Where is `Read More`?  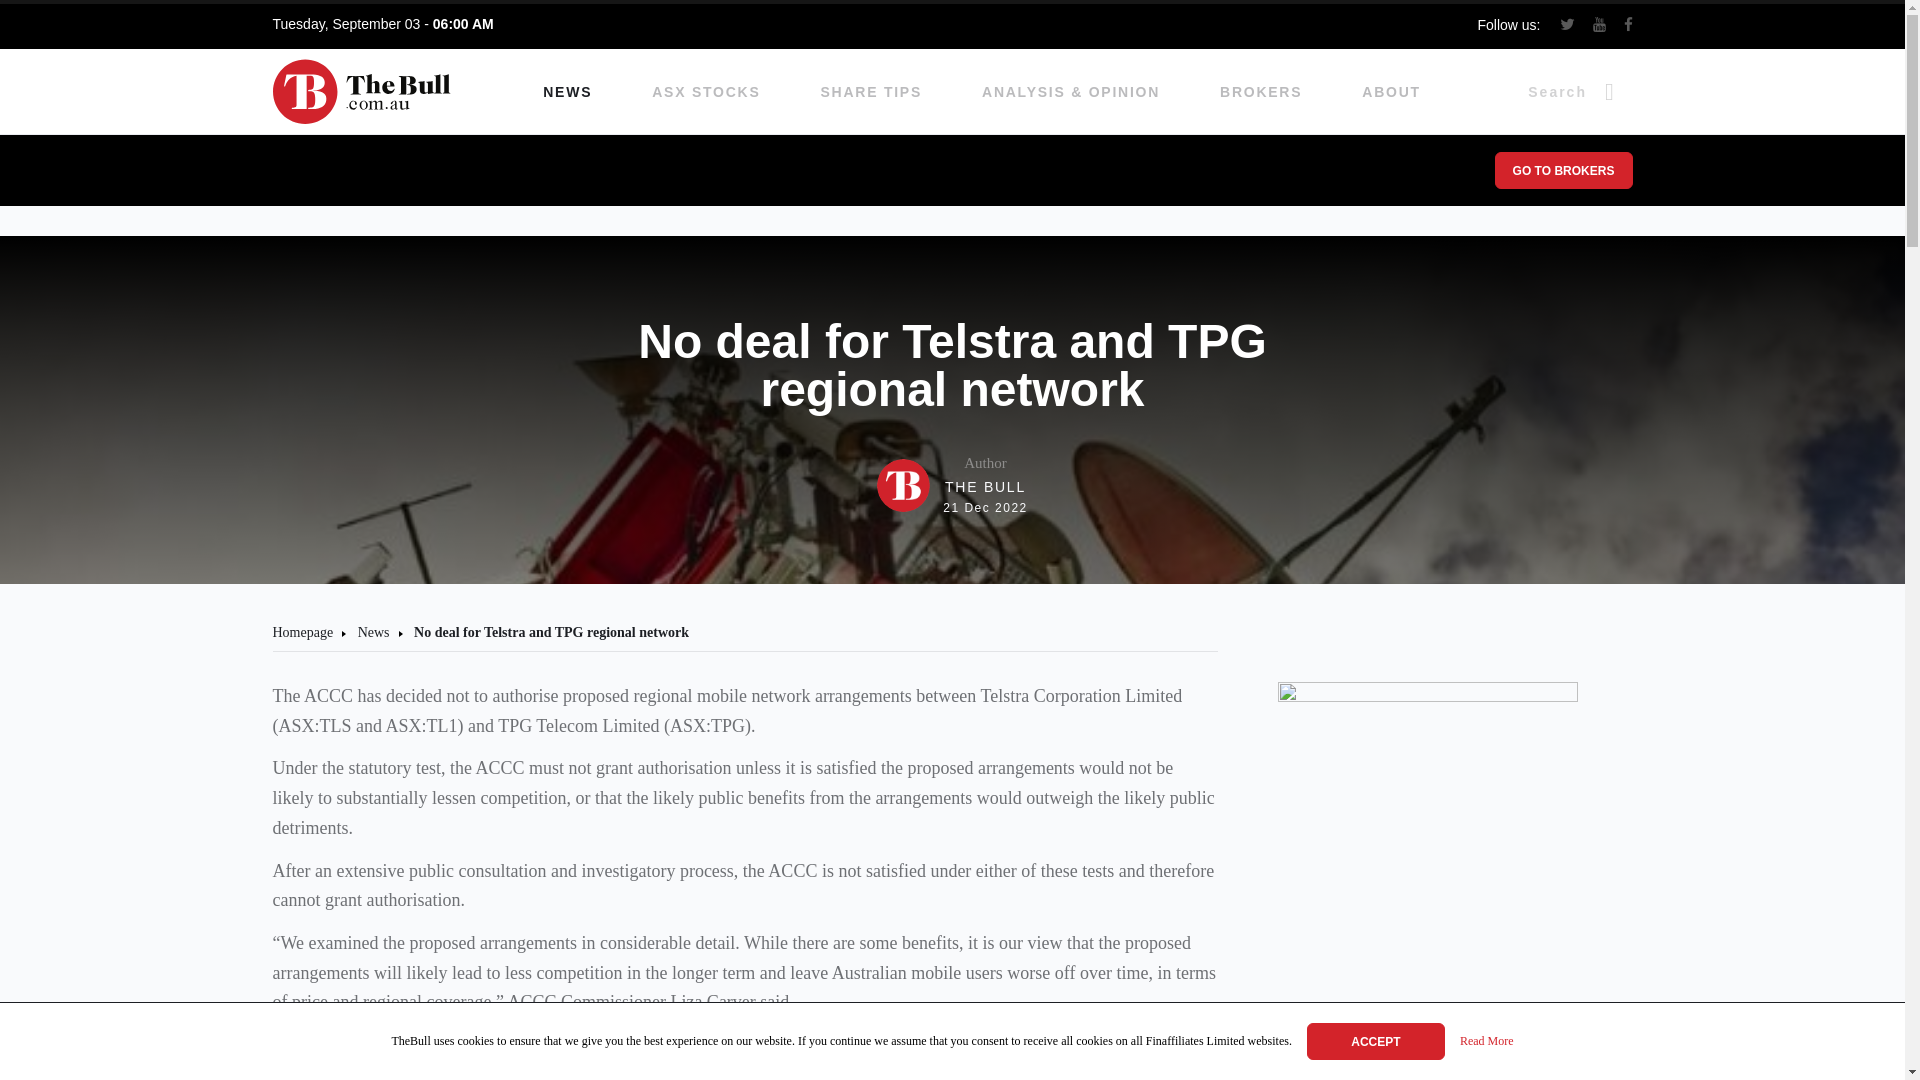
Read More is located at coordinates (1486, 1042).